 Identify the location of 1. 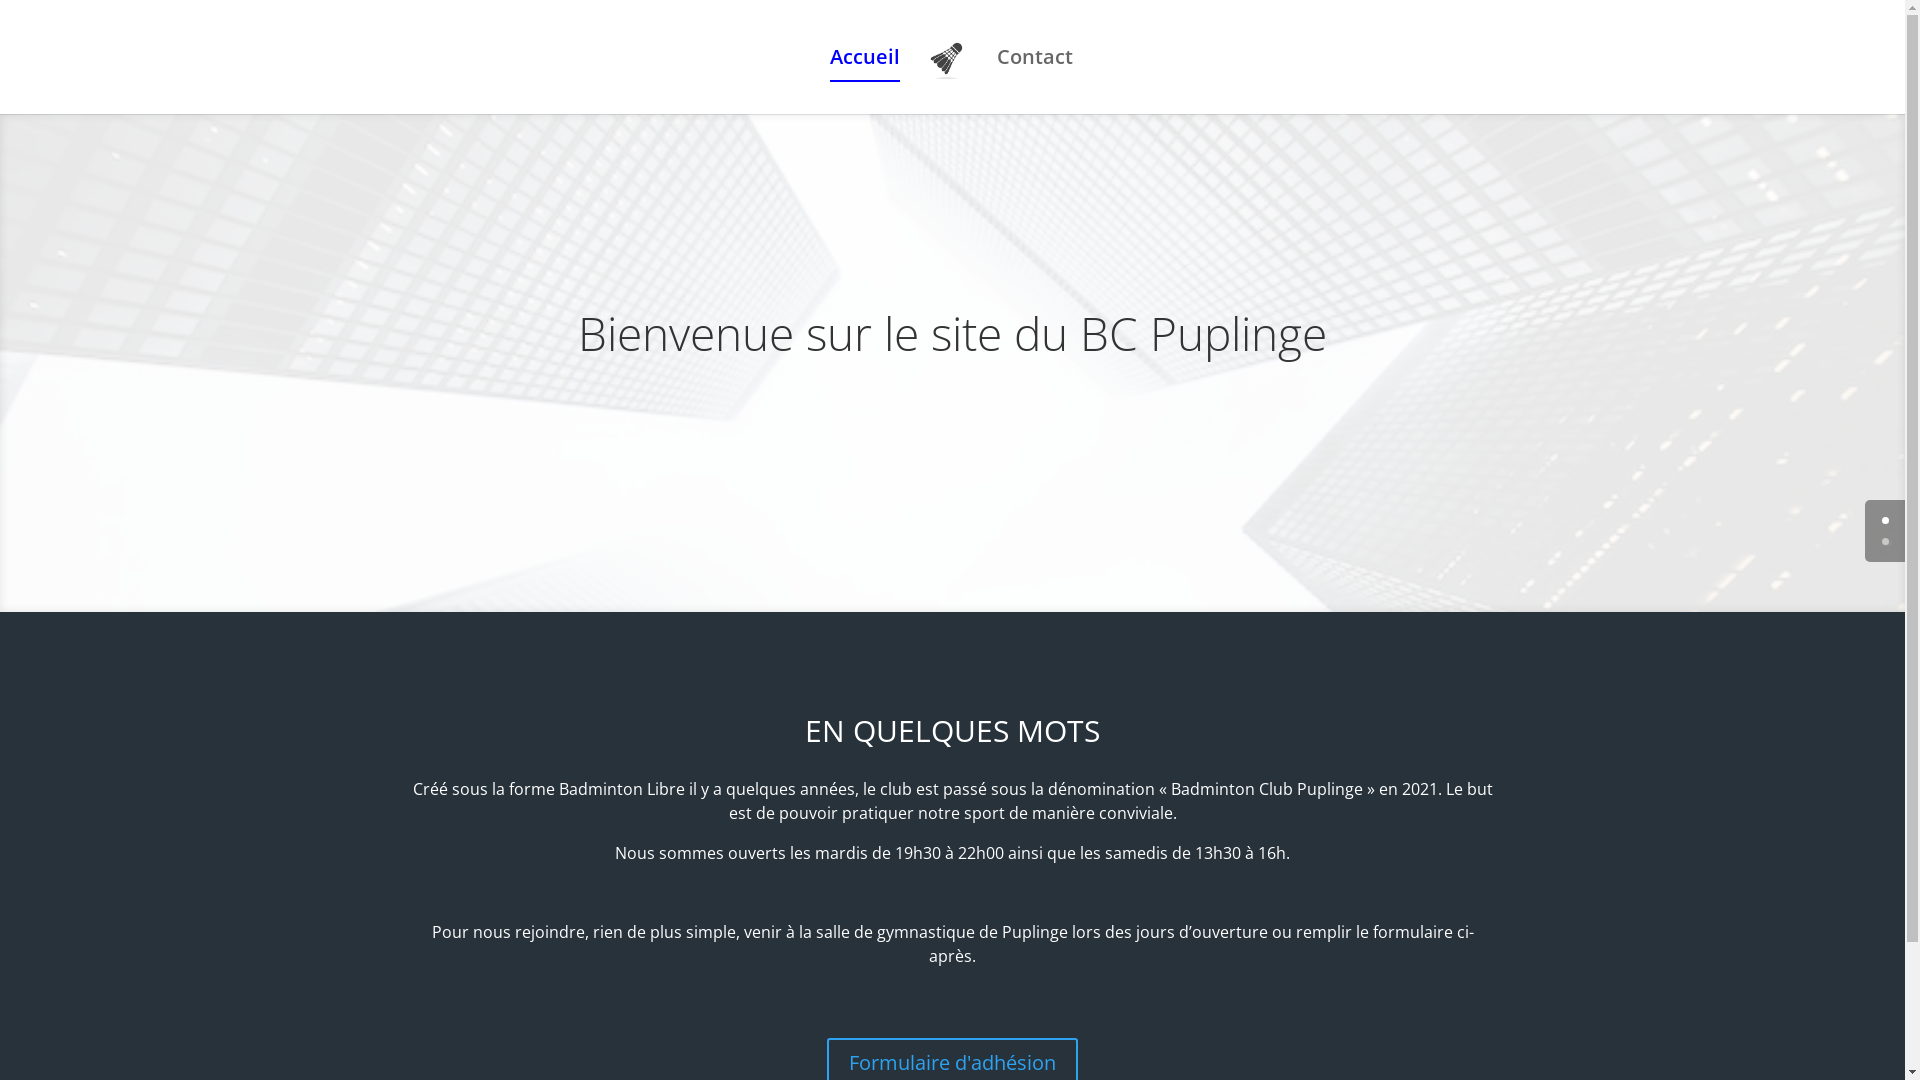
(1886, 542).